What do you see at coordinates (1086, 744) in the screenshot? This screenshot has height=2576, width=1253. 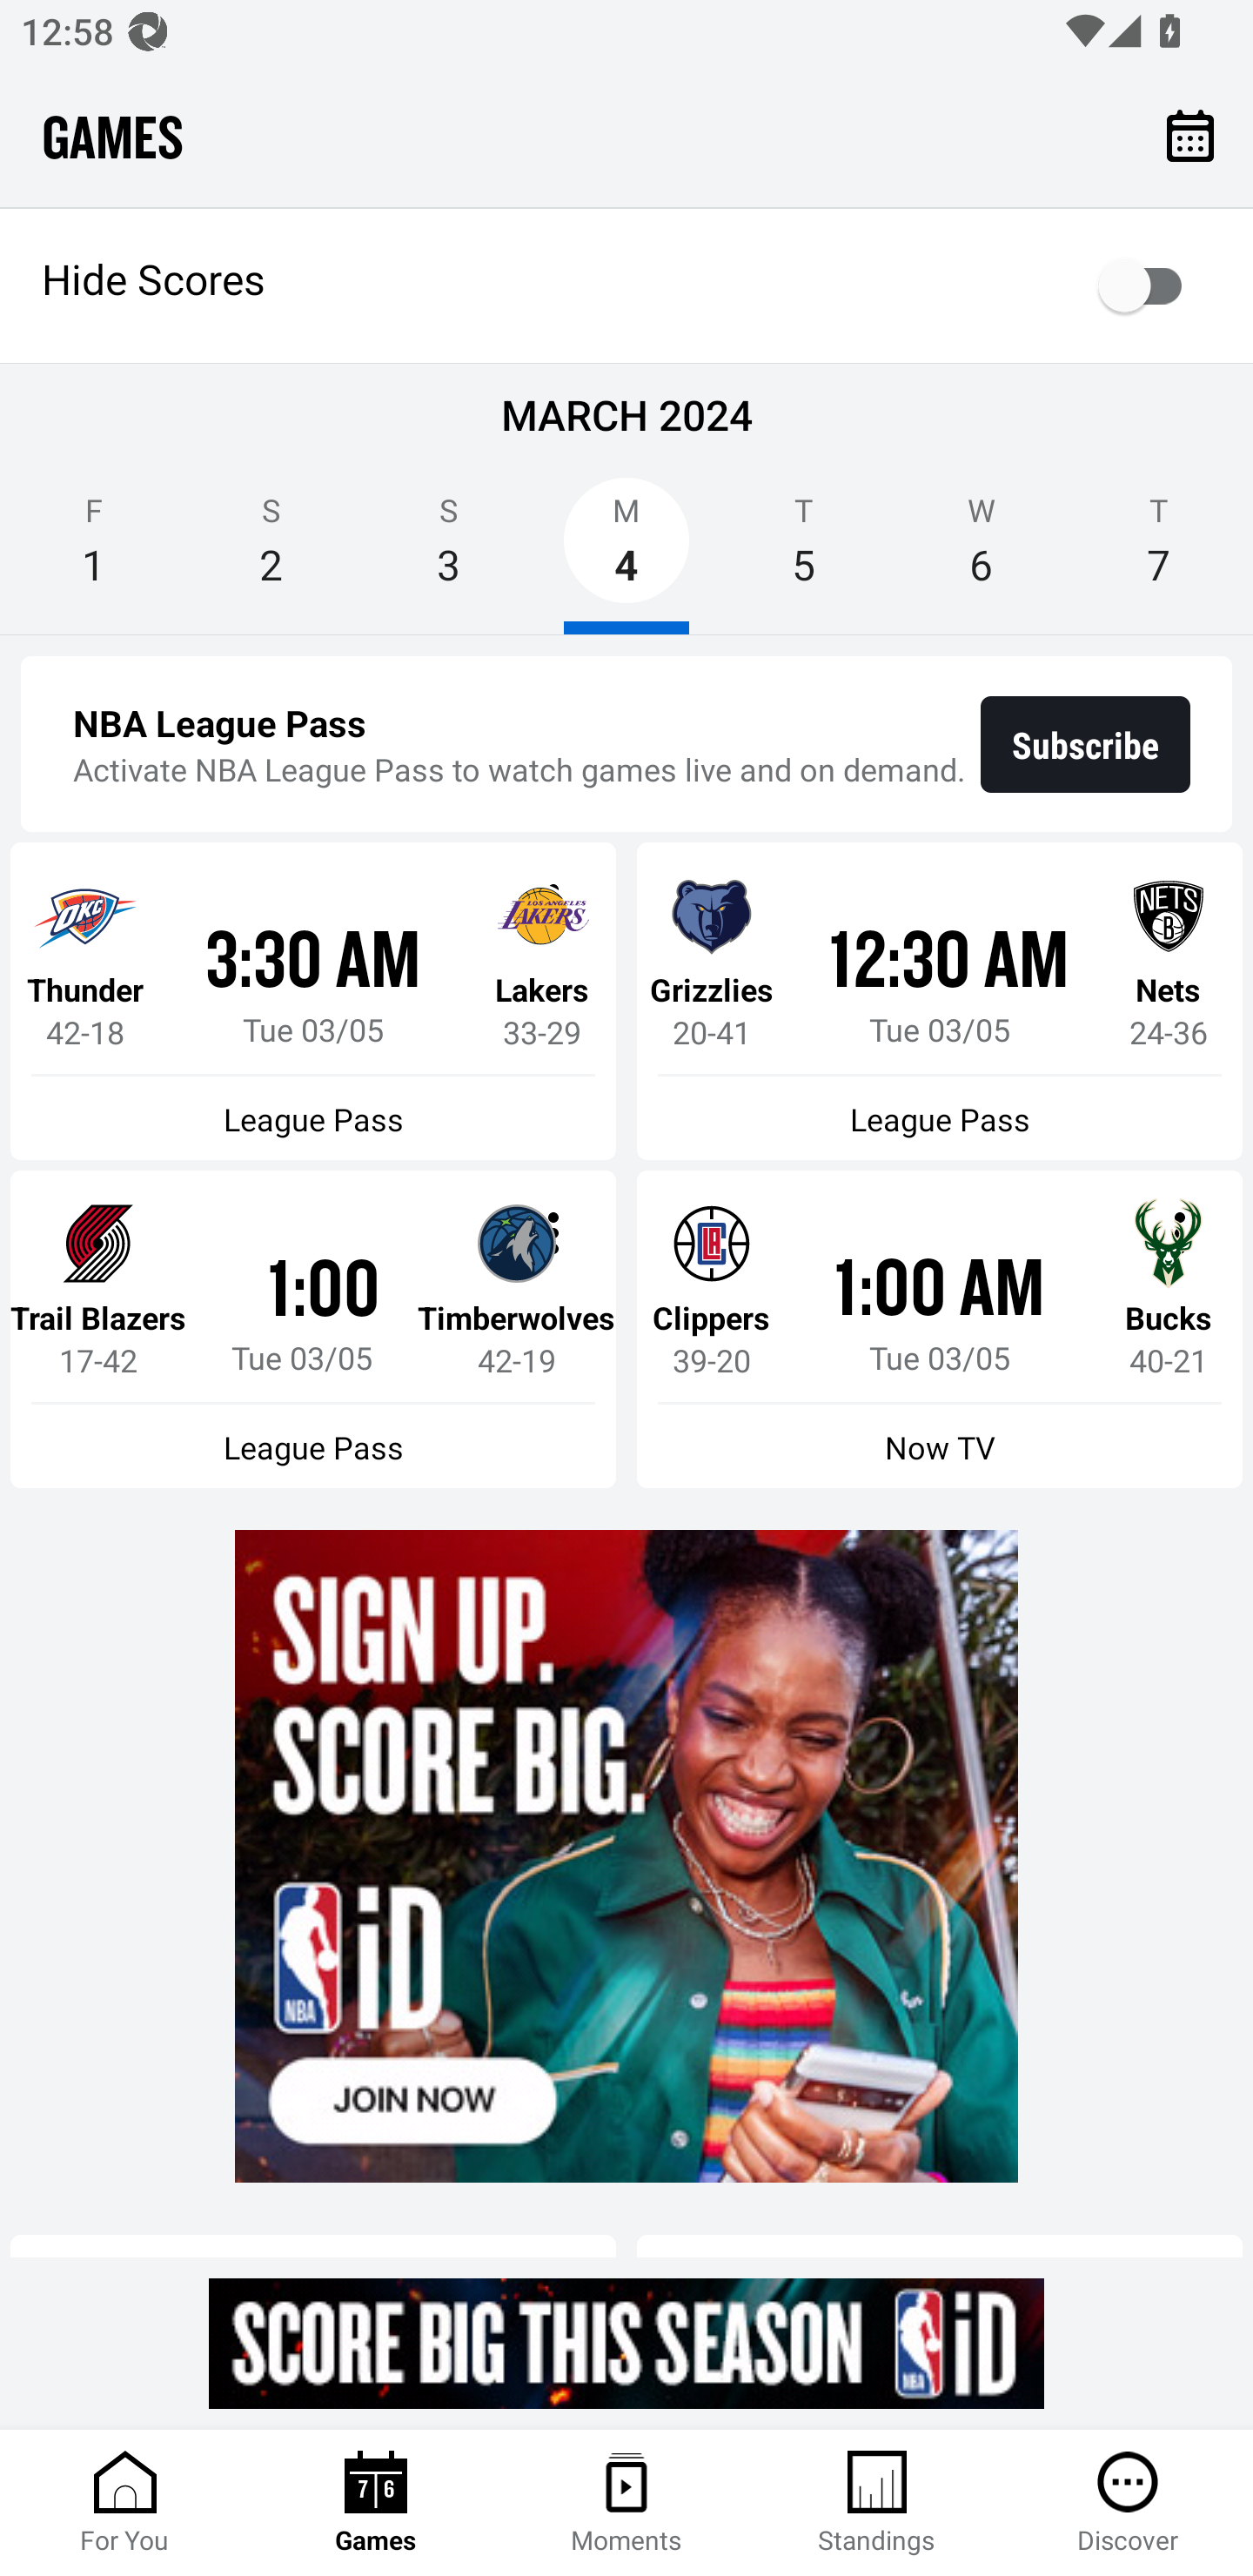 I see `Subscribe` at bounding box center [1086, 744].